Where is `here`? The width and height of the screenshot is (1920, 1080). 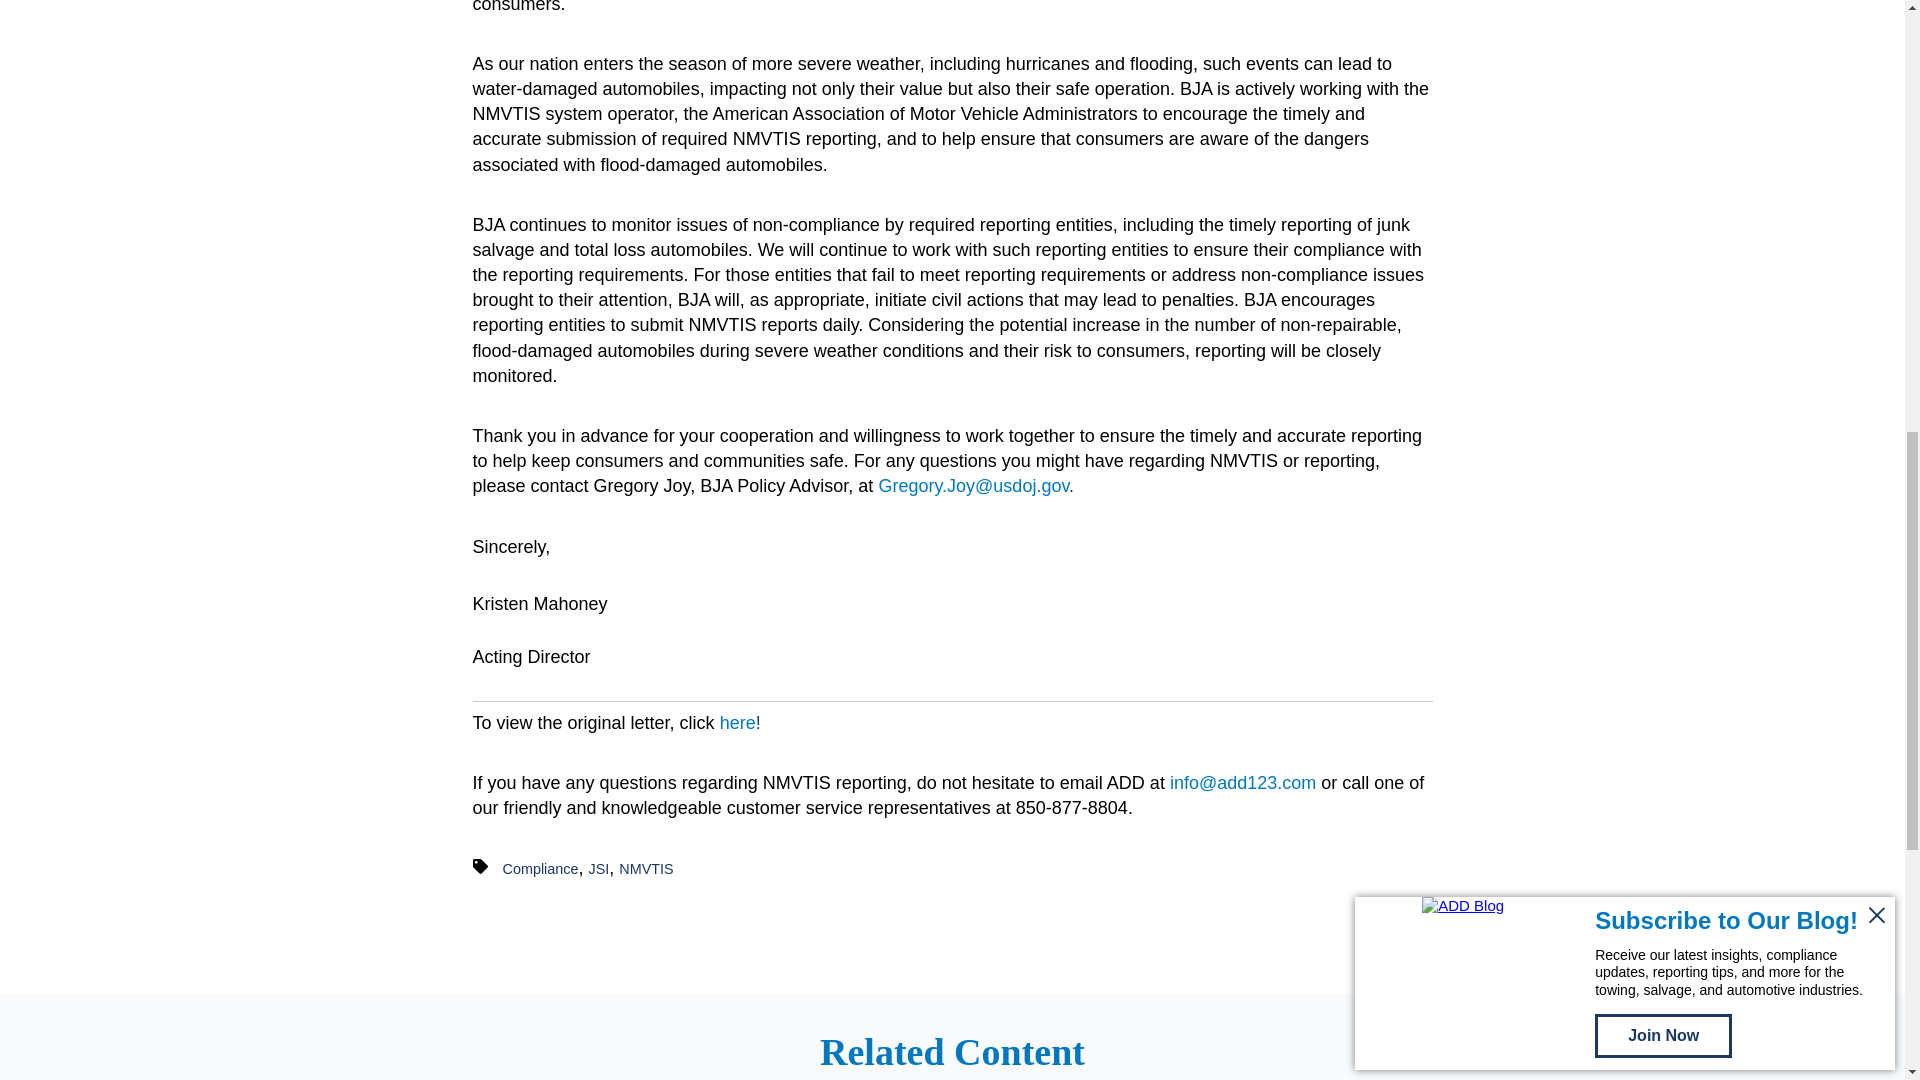 here is located at coordinates (738, 722).